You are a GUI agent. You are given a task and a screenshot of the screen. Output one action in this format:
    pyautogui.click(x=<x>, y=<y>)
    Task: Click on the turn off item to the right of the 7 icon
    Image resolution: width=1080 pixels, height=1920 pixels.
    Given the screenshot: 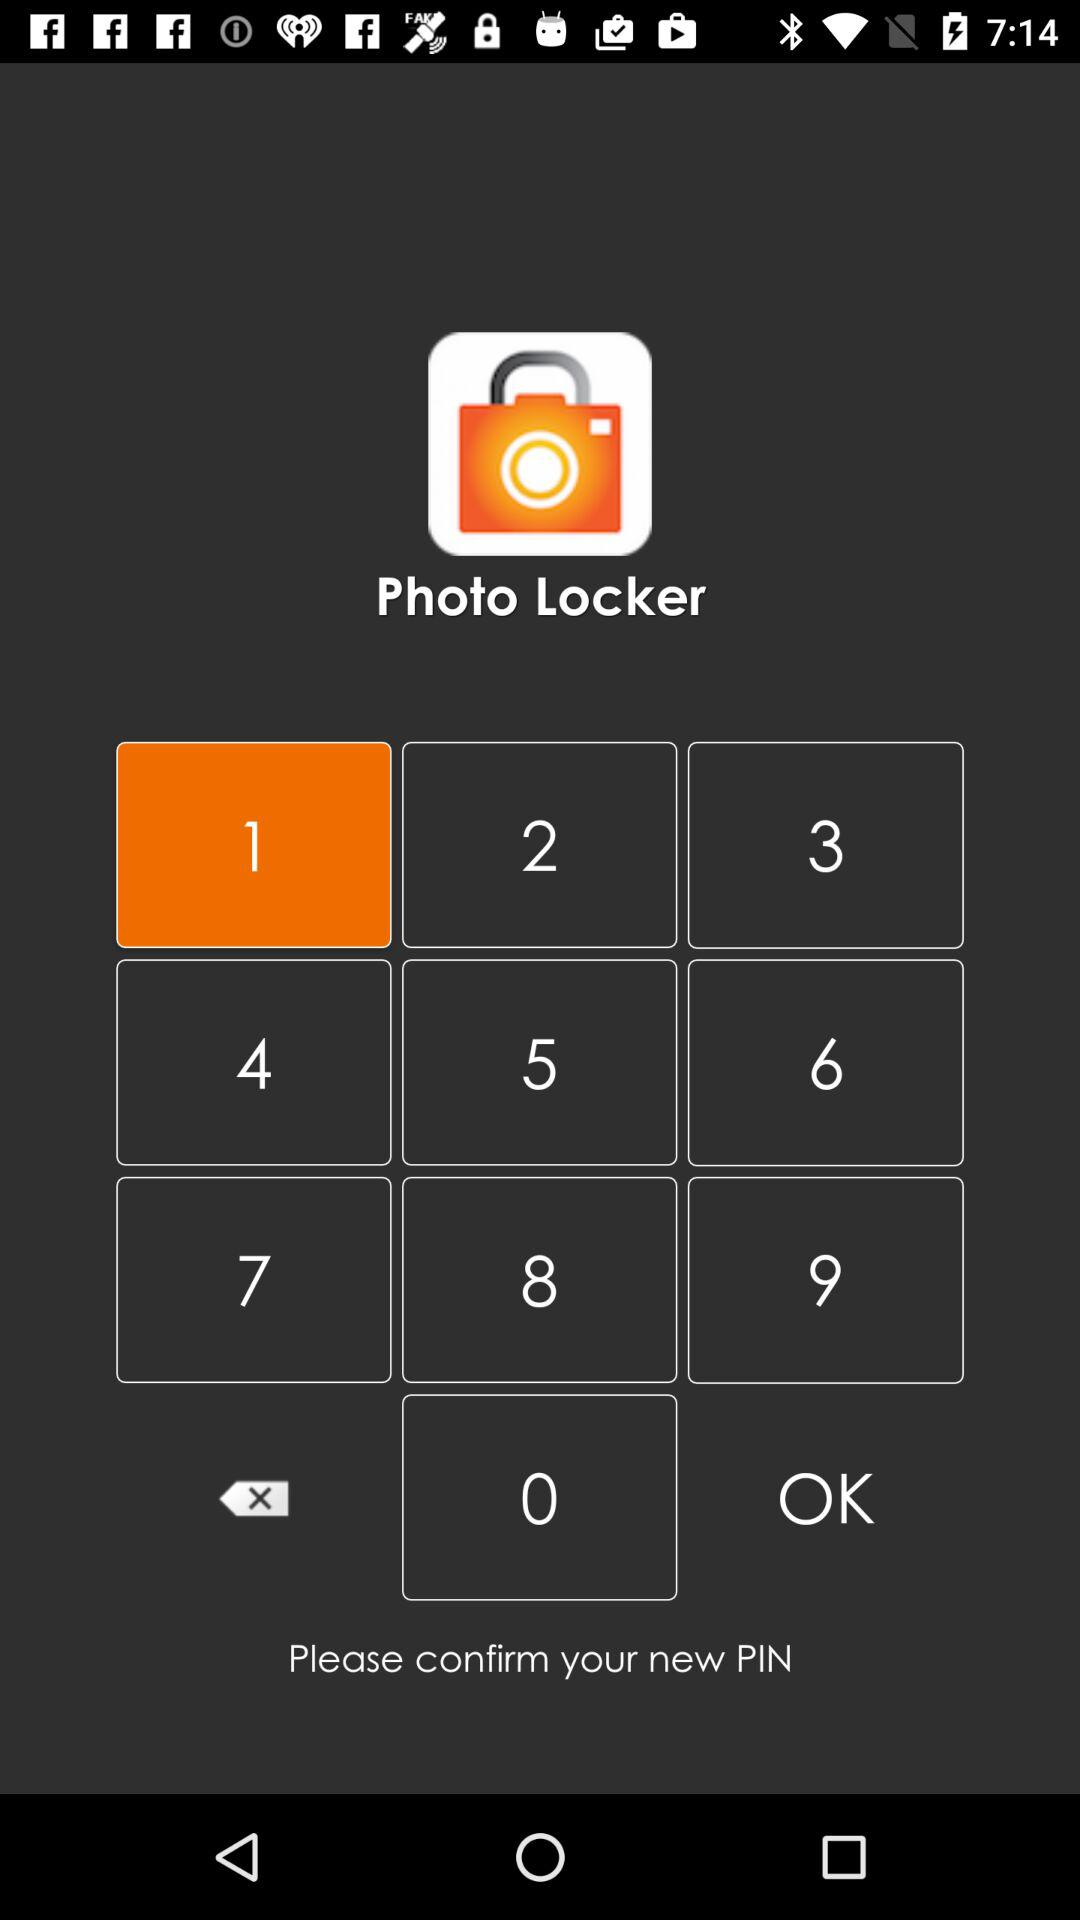 What is the action you would take?
    pyautogui.click(x=539, y=1497)
    